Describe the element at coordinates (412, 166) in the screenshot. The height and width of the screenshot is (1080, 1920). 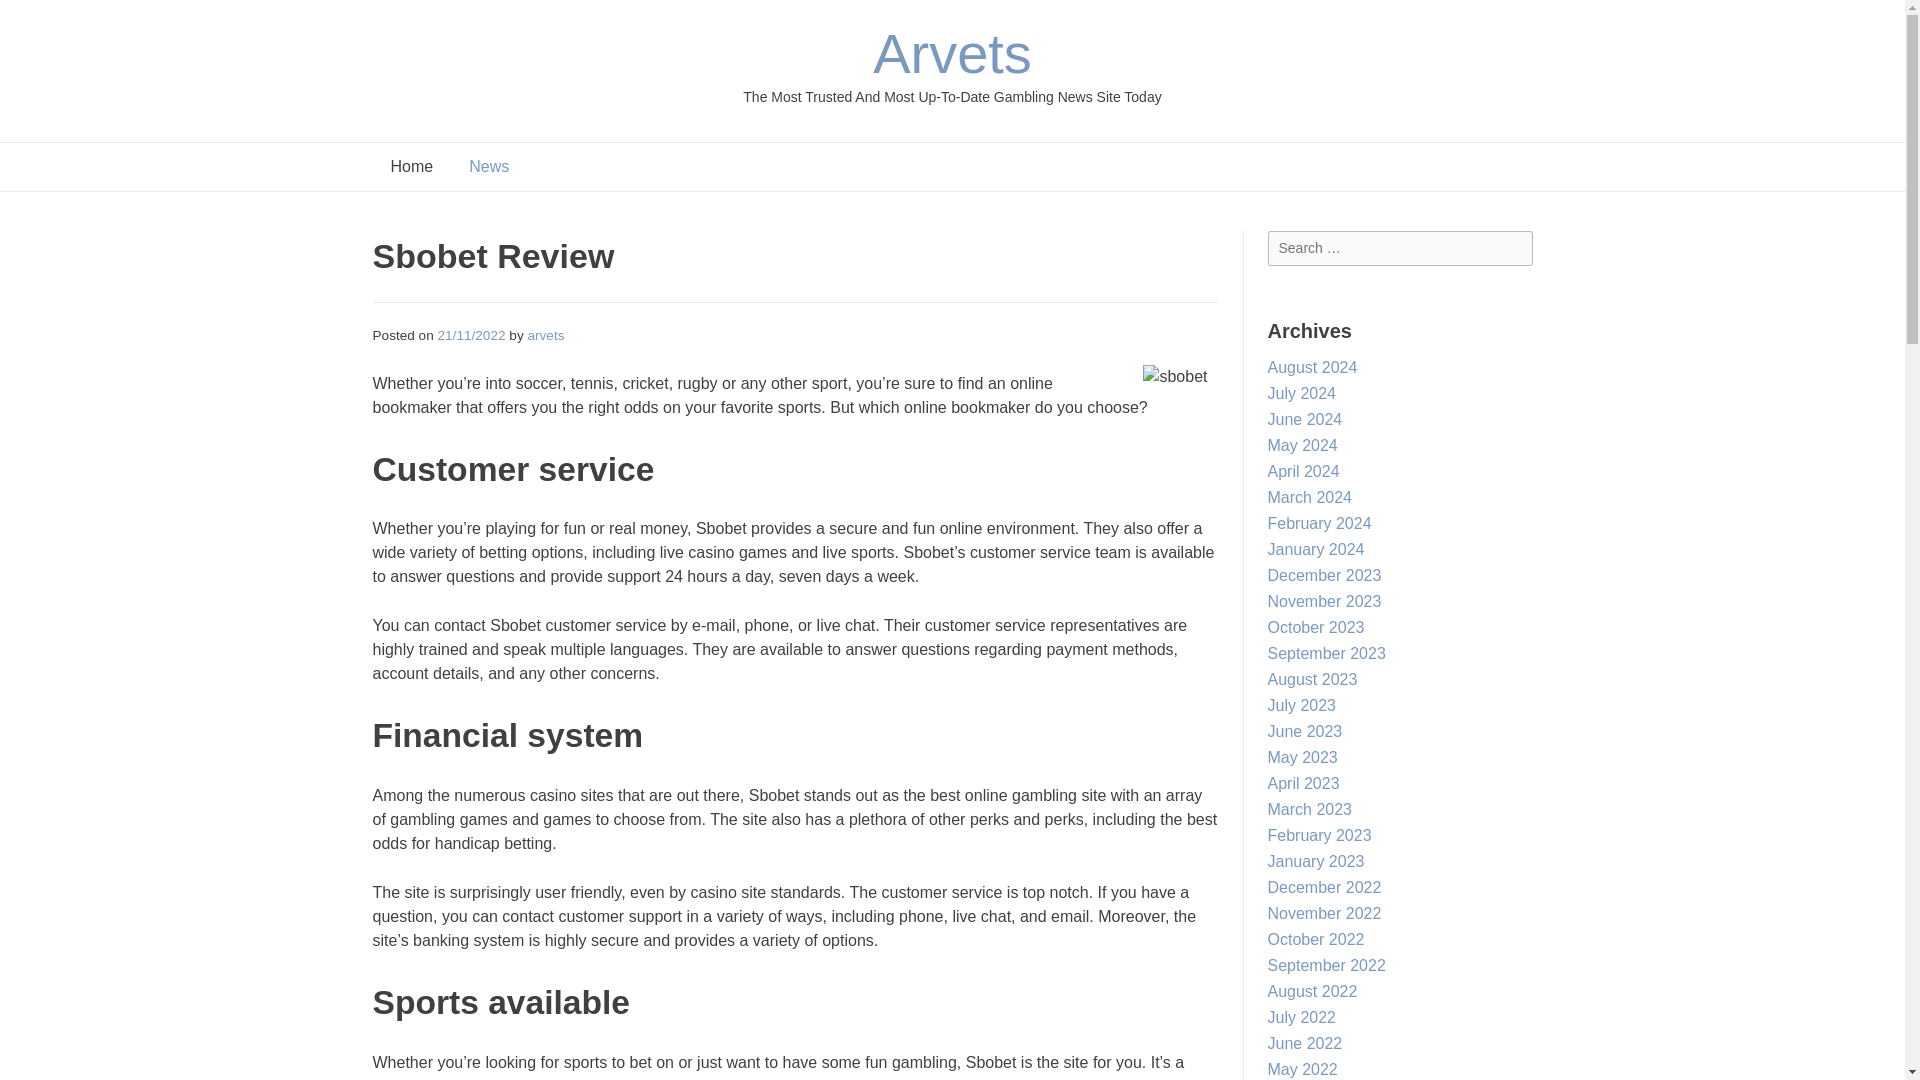
I see `Home` at that location.